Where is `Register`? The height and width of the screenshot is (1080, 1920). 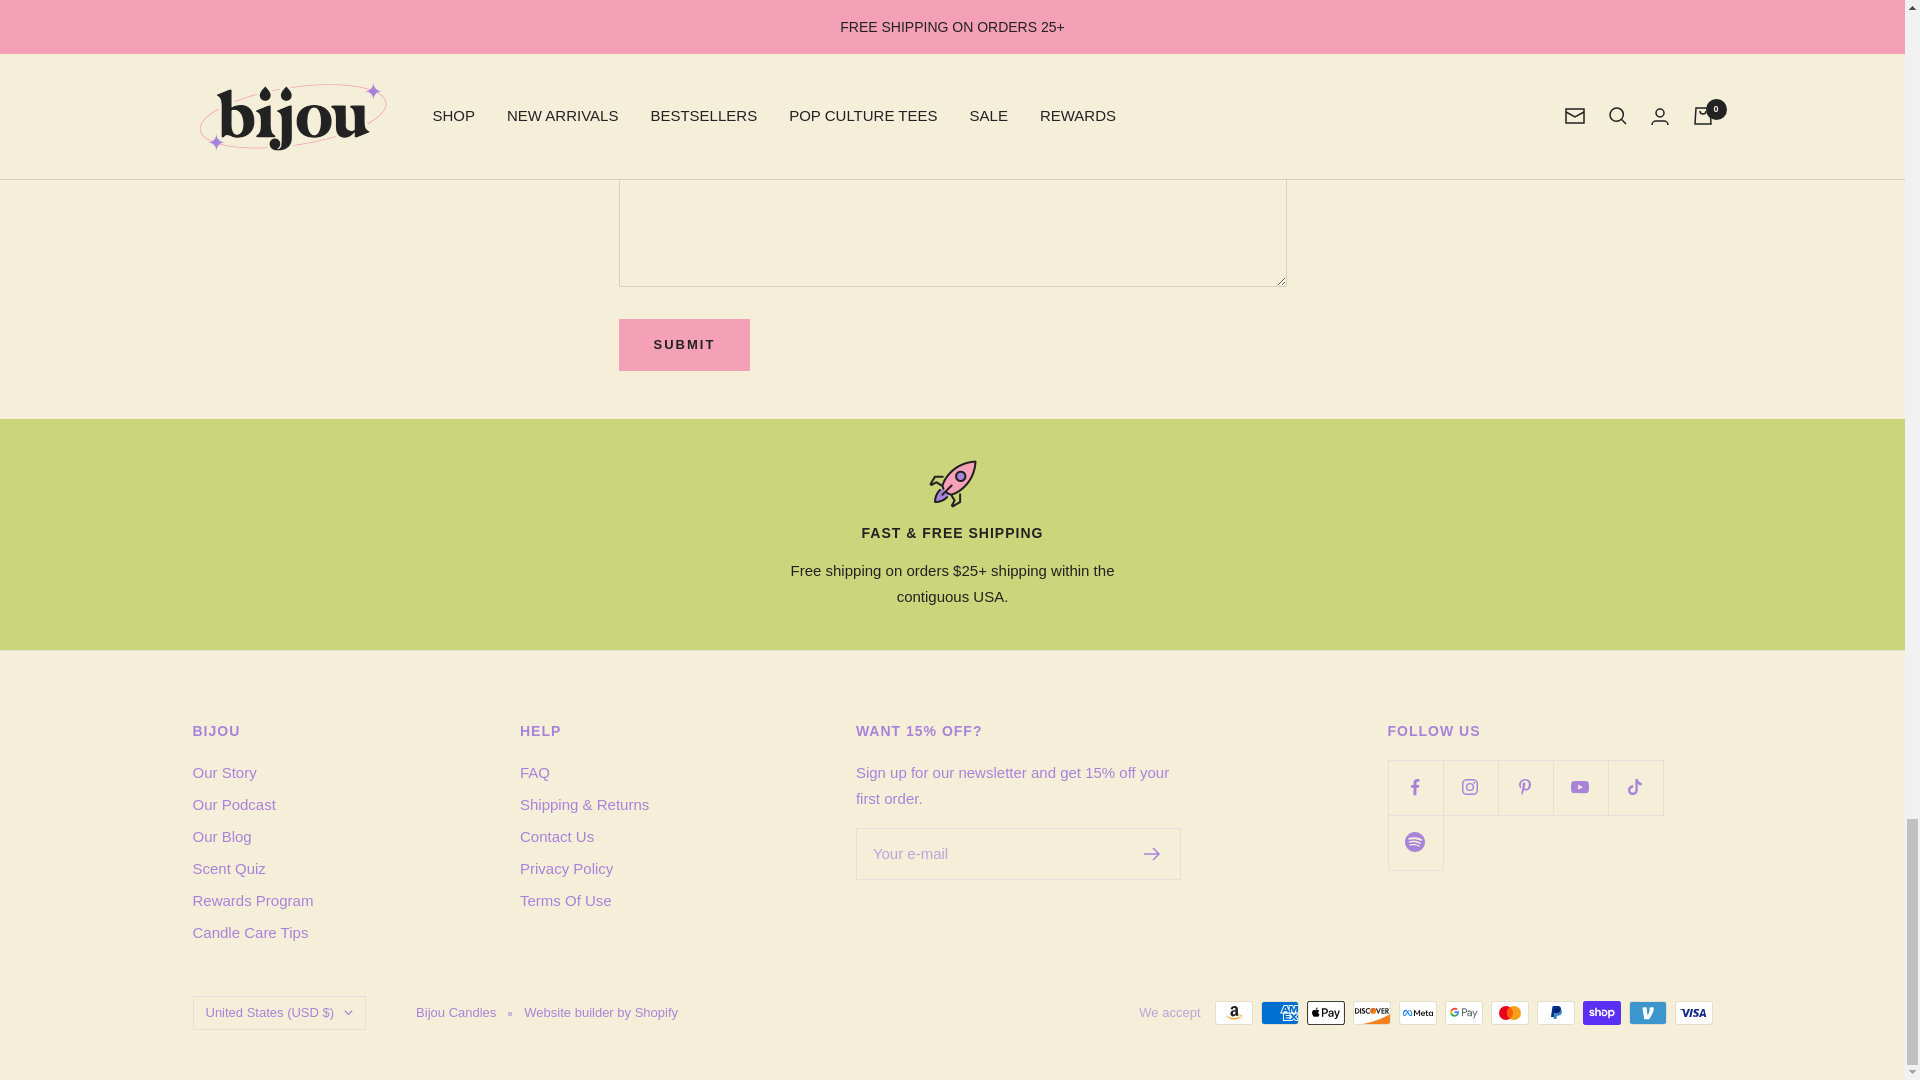 Register is located at coordinates (1152, 853).